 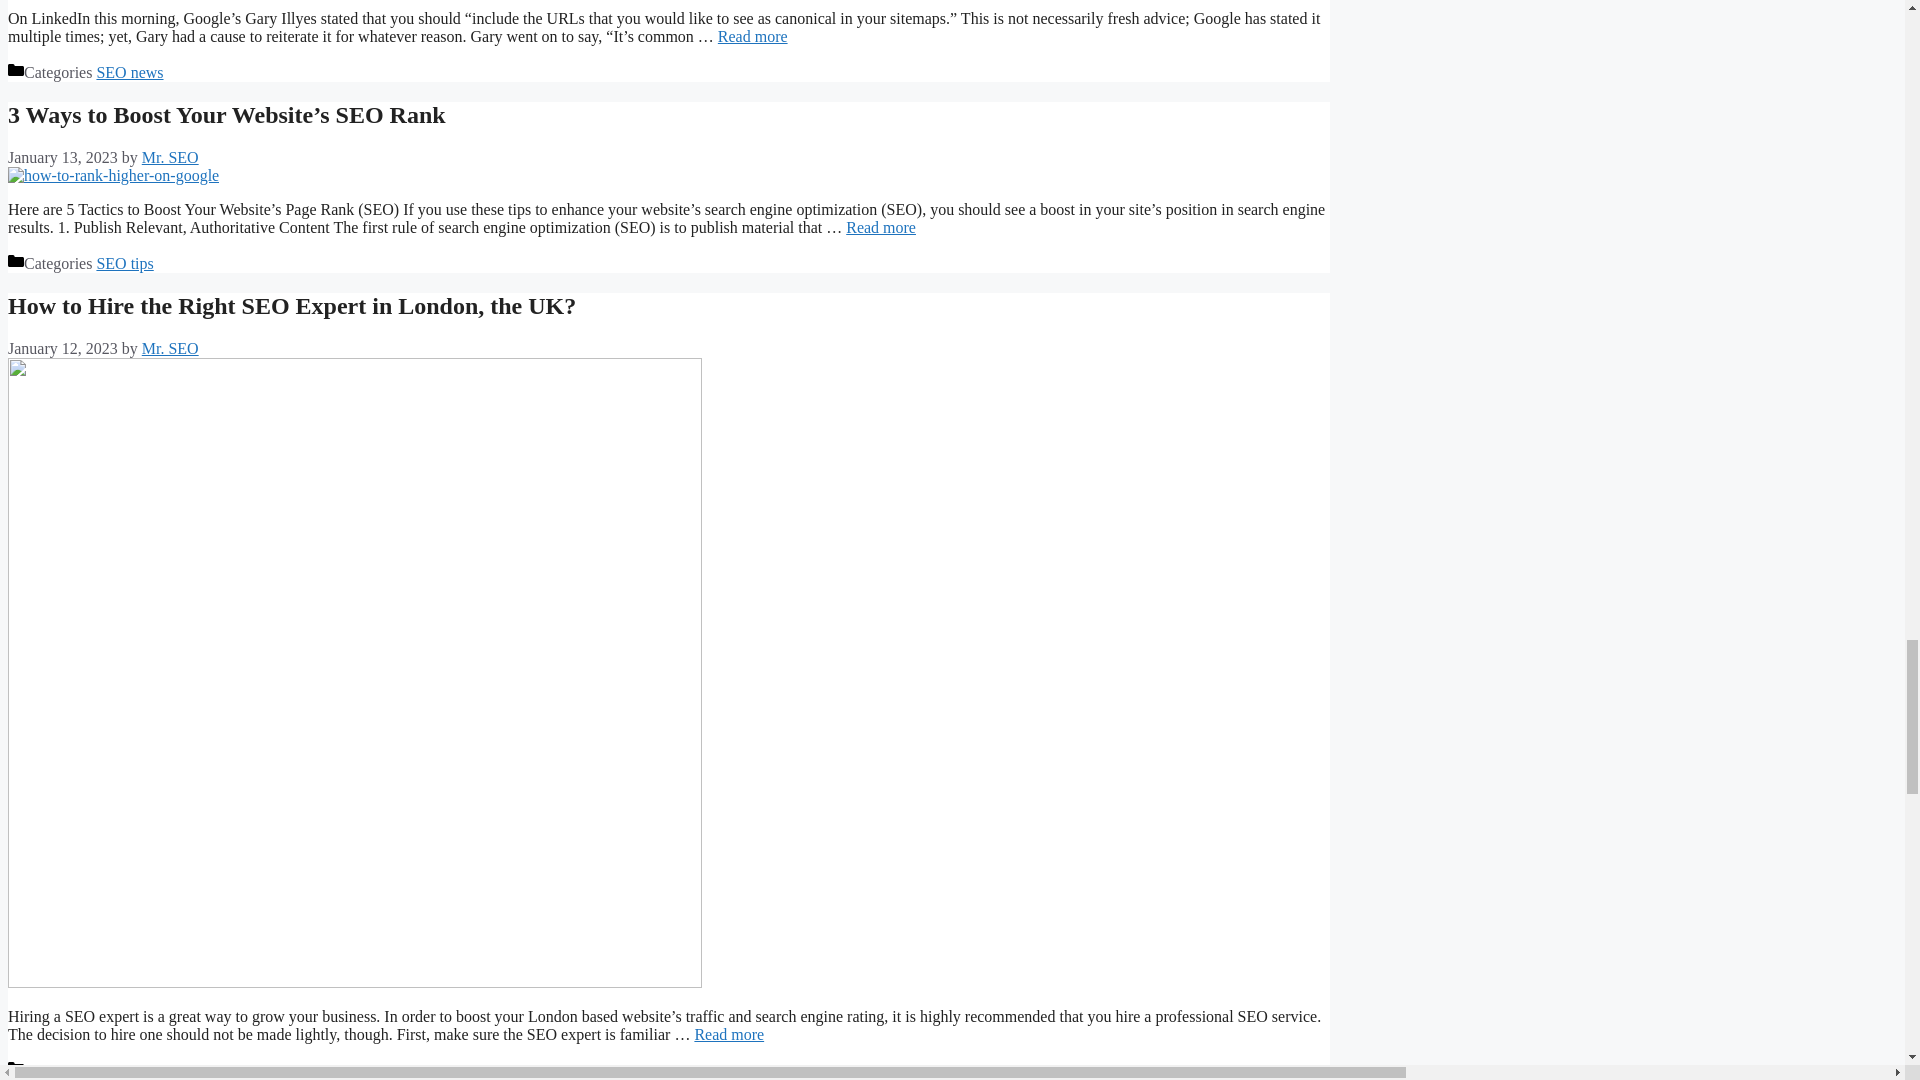 I want to click on Read more, so click(x=752, y=36).